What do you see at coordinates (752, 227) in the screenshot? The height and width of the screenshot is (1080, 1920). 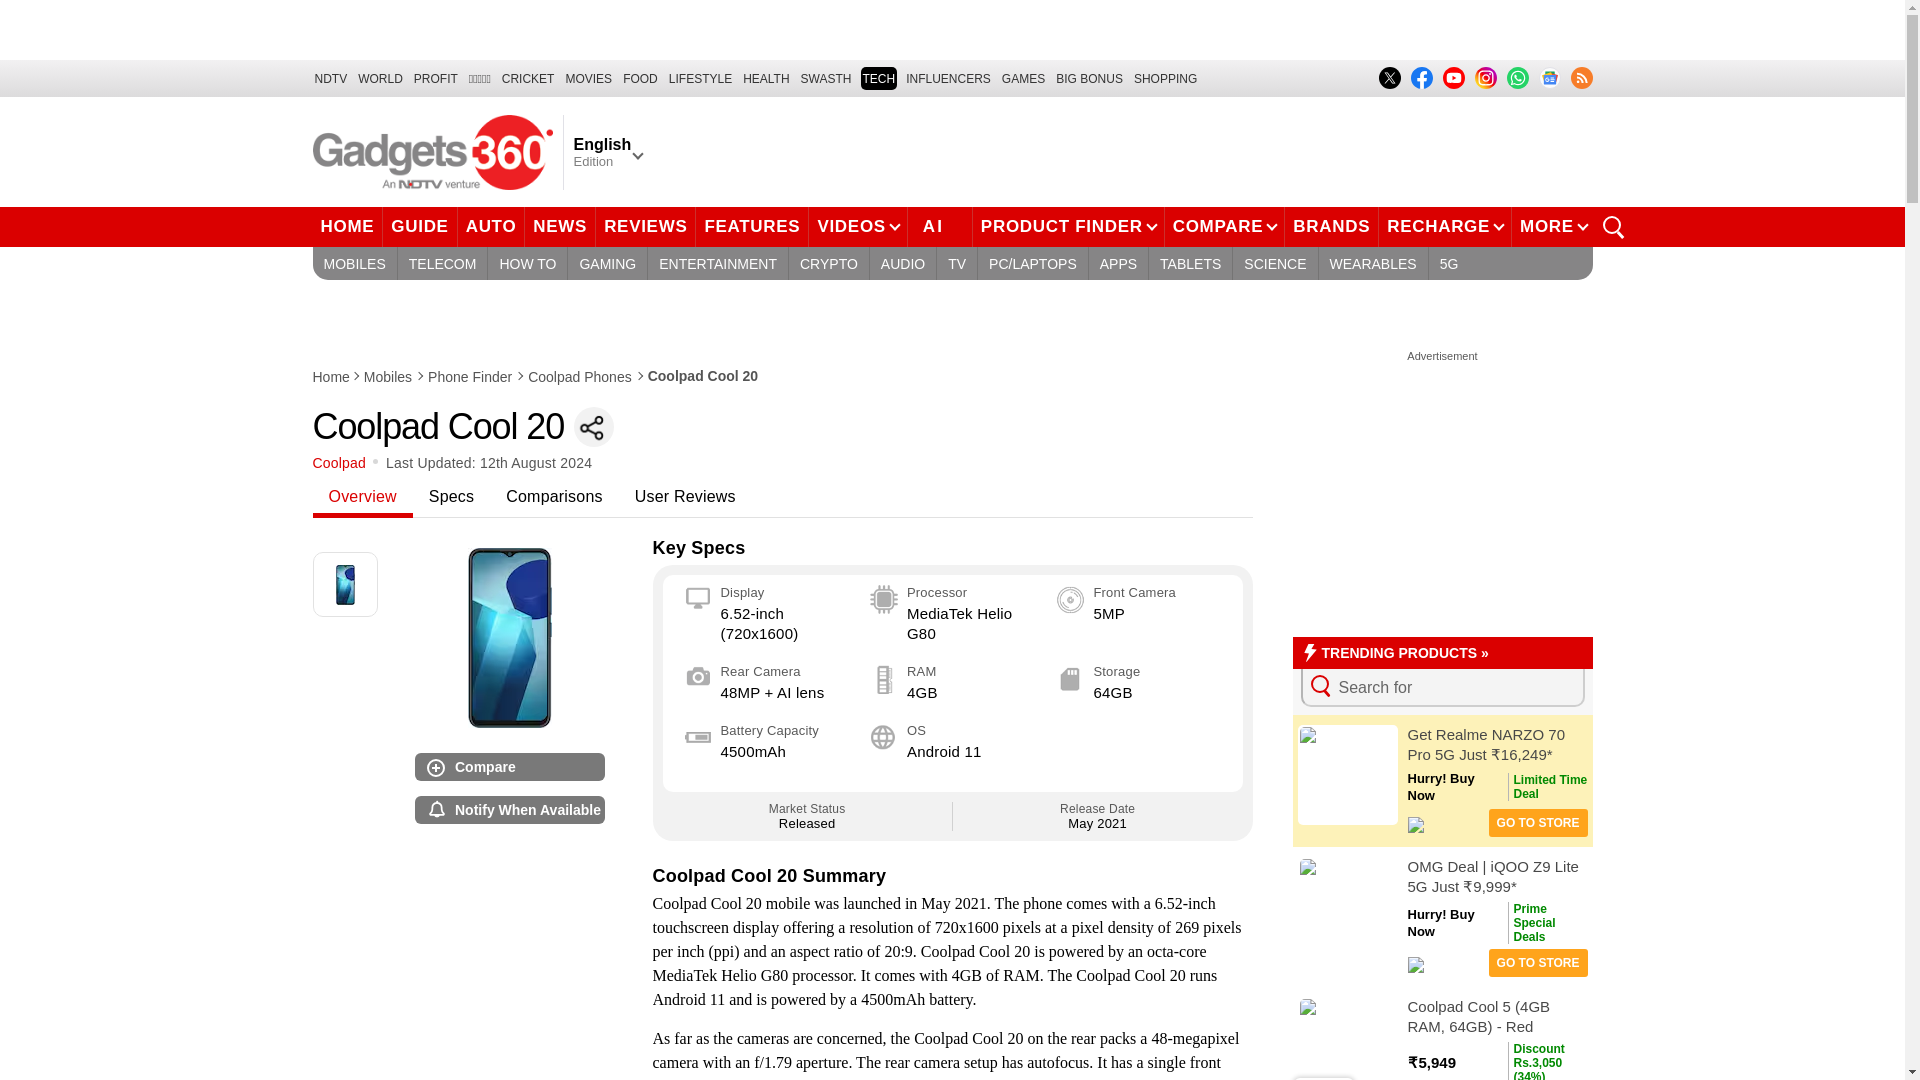 I see `FEATURES` at bounding box center [752, 227].